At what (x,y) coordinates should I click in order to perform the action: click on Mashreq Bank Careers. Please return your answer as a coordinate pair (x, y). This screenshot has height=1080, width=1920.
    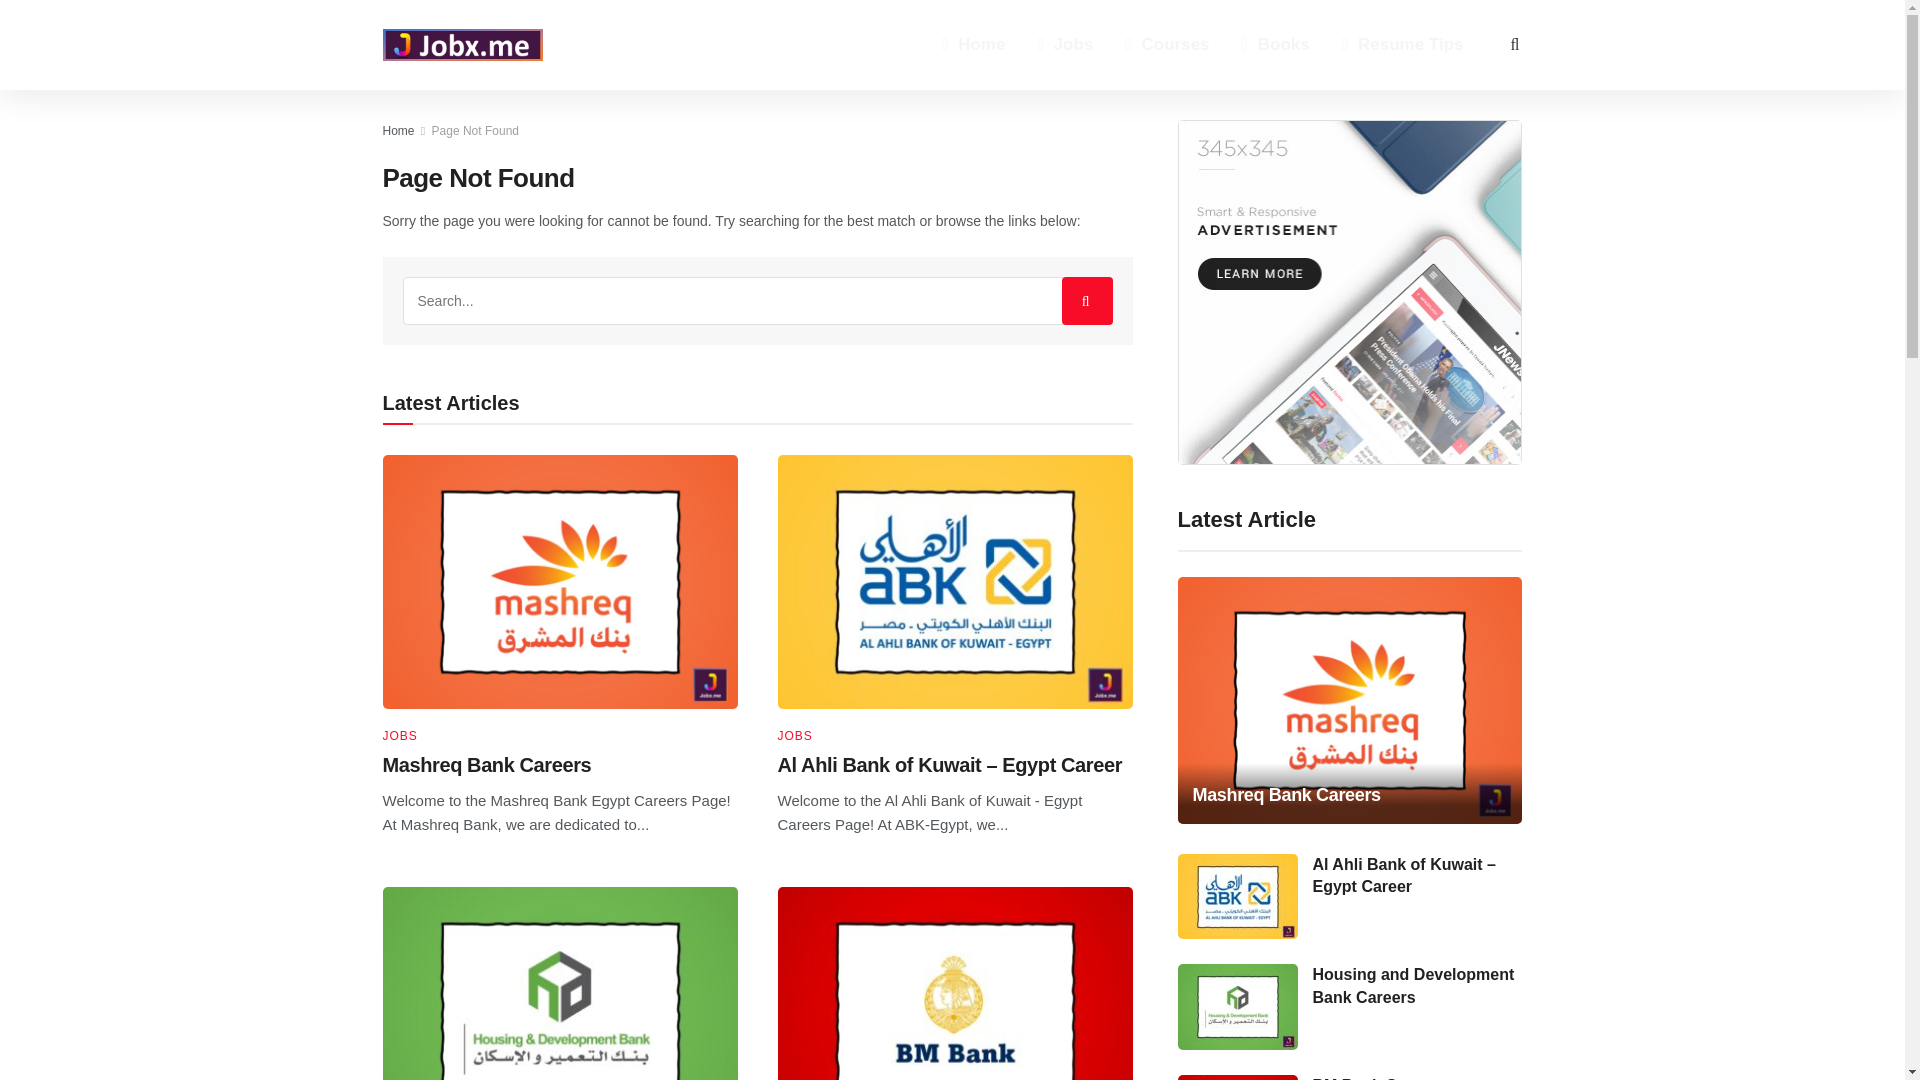
    Looking at the image, I should click on (486, 764).